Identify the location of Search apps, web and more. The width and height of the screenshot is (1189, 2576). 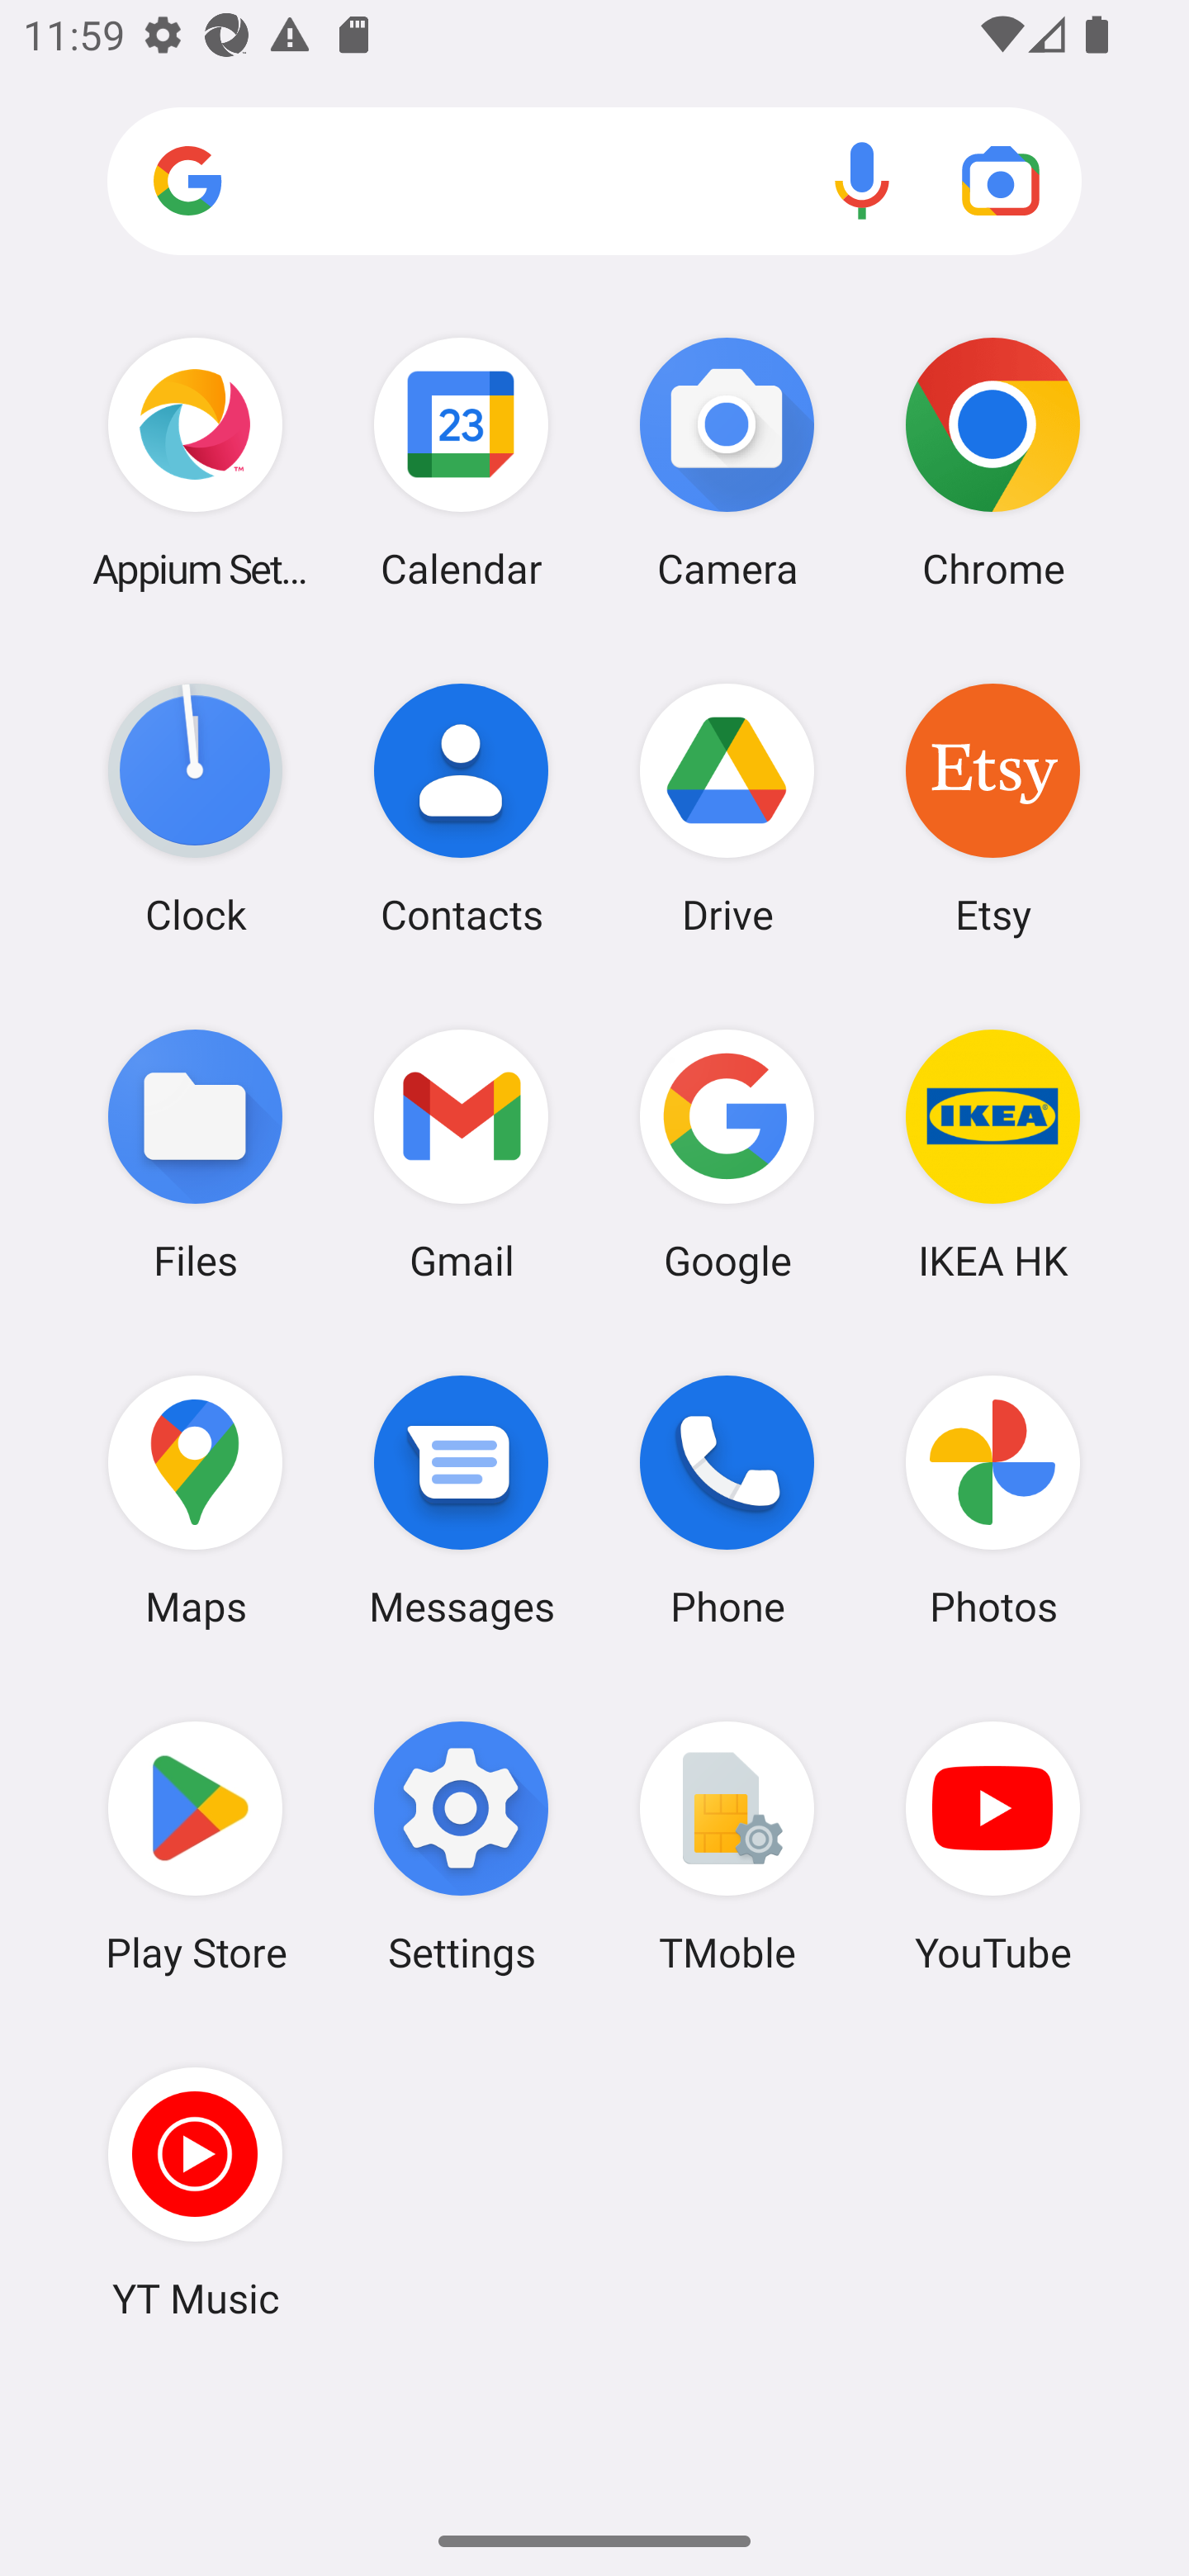
(594, 182).